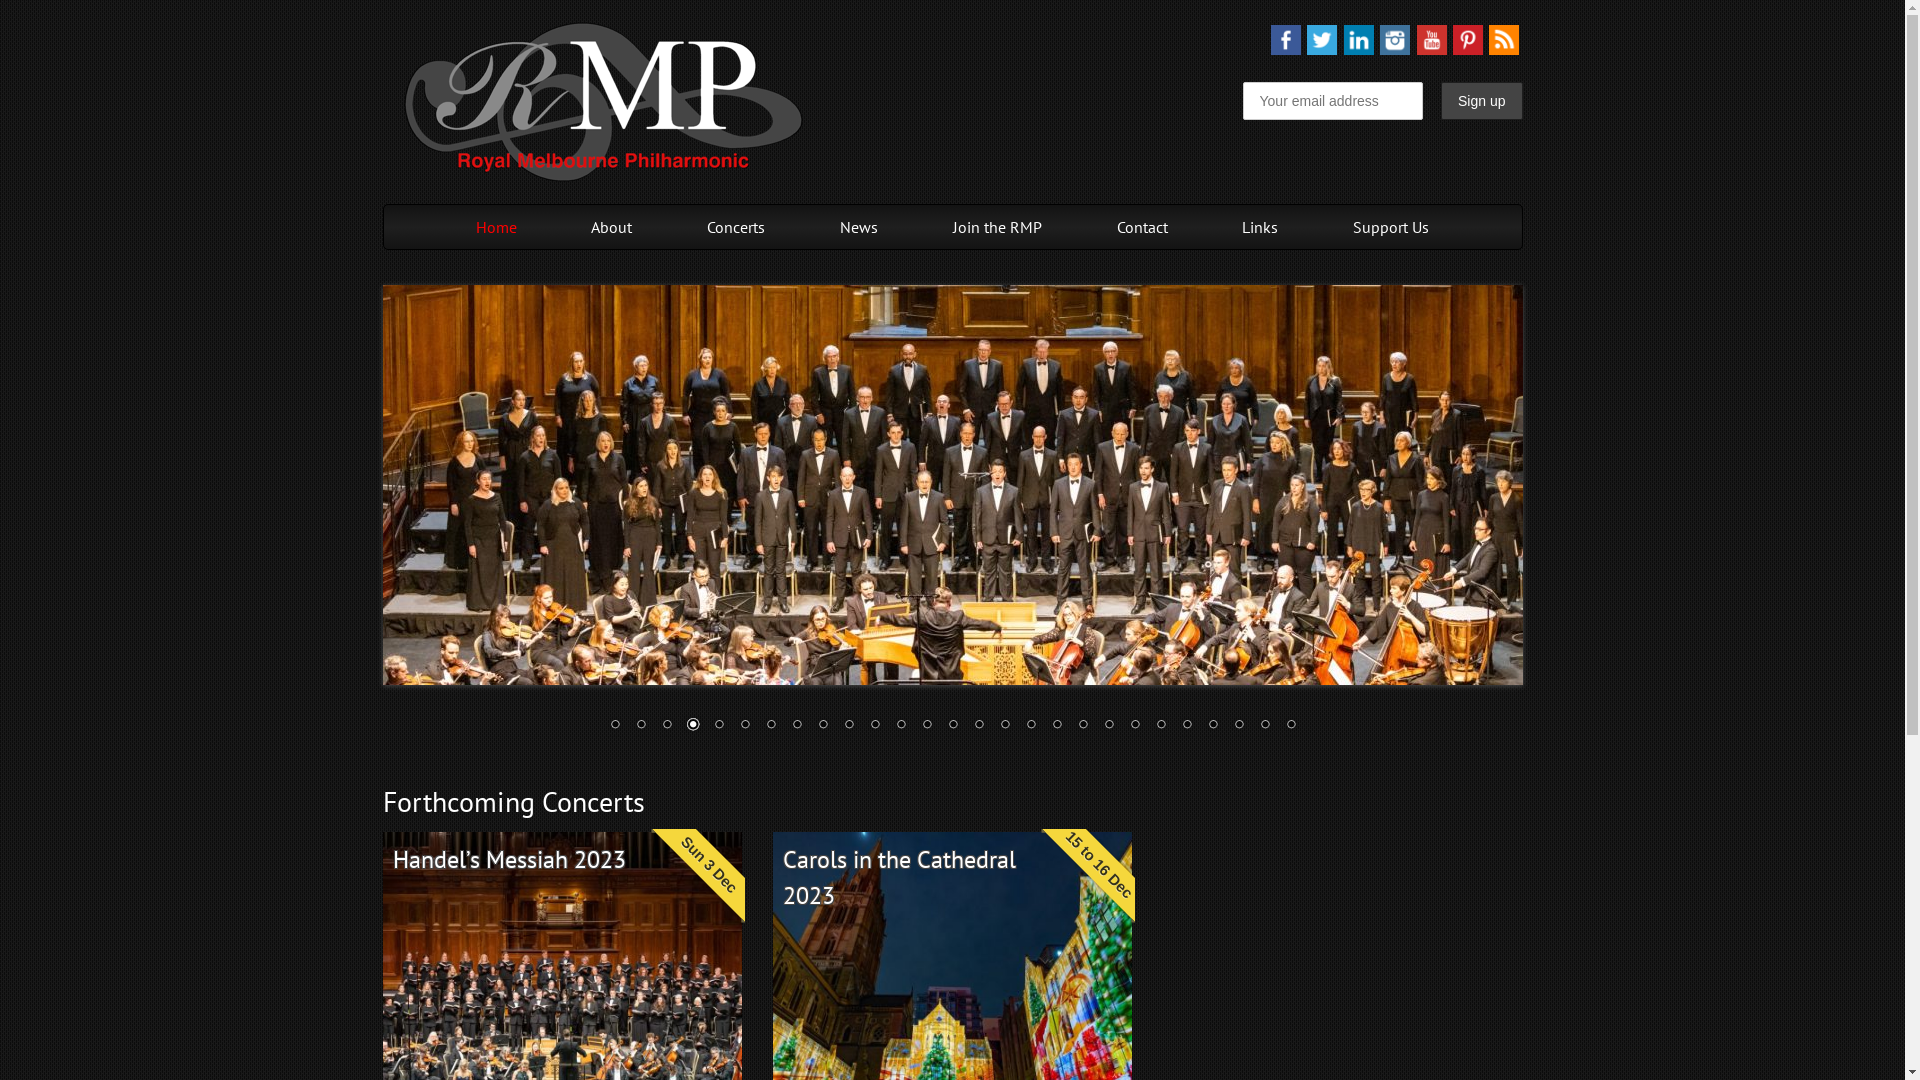 Image resolution: width=1920 pixels, height=1080 pixels. Describe the element at coordinates (1083, 726) in the screenshot. I see `19` at that location.